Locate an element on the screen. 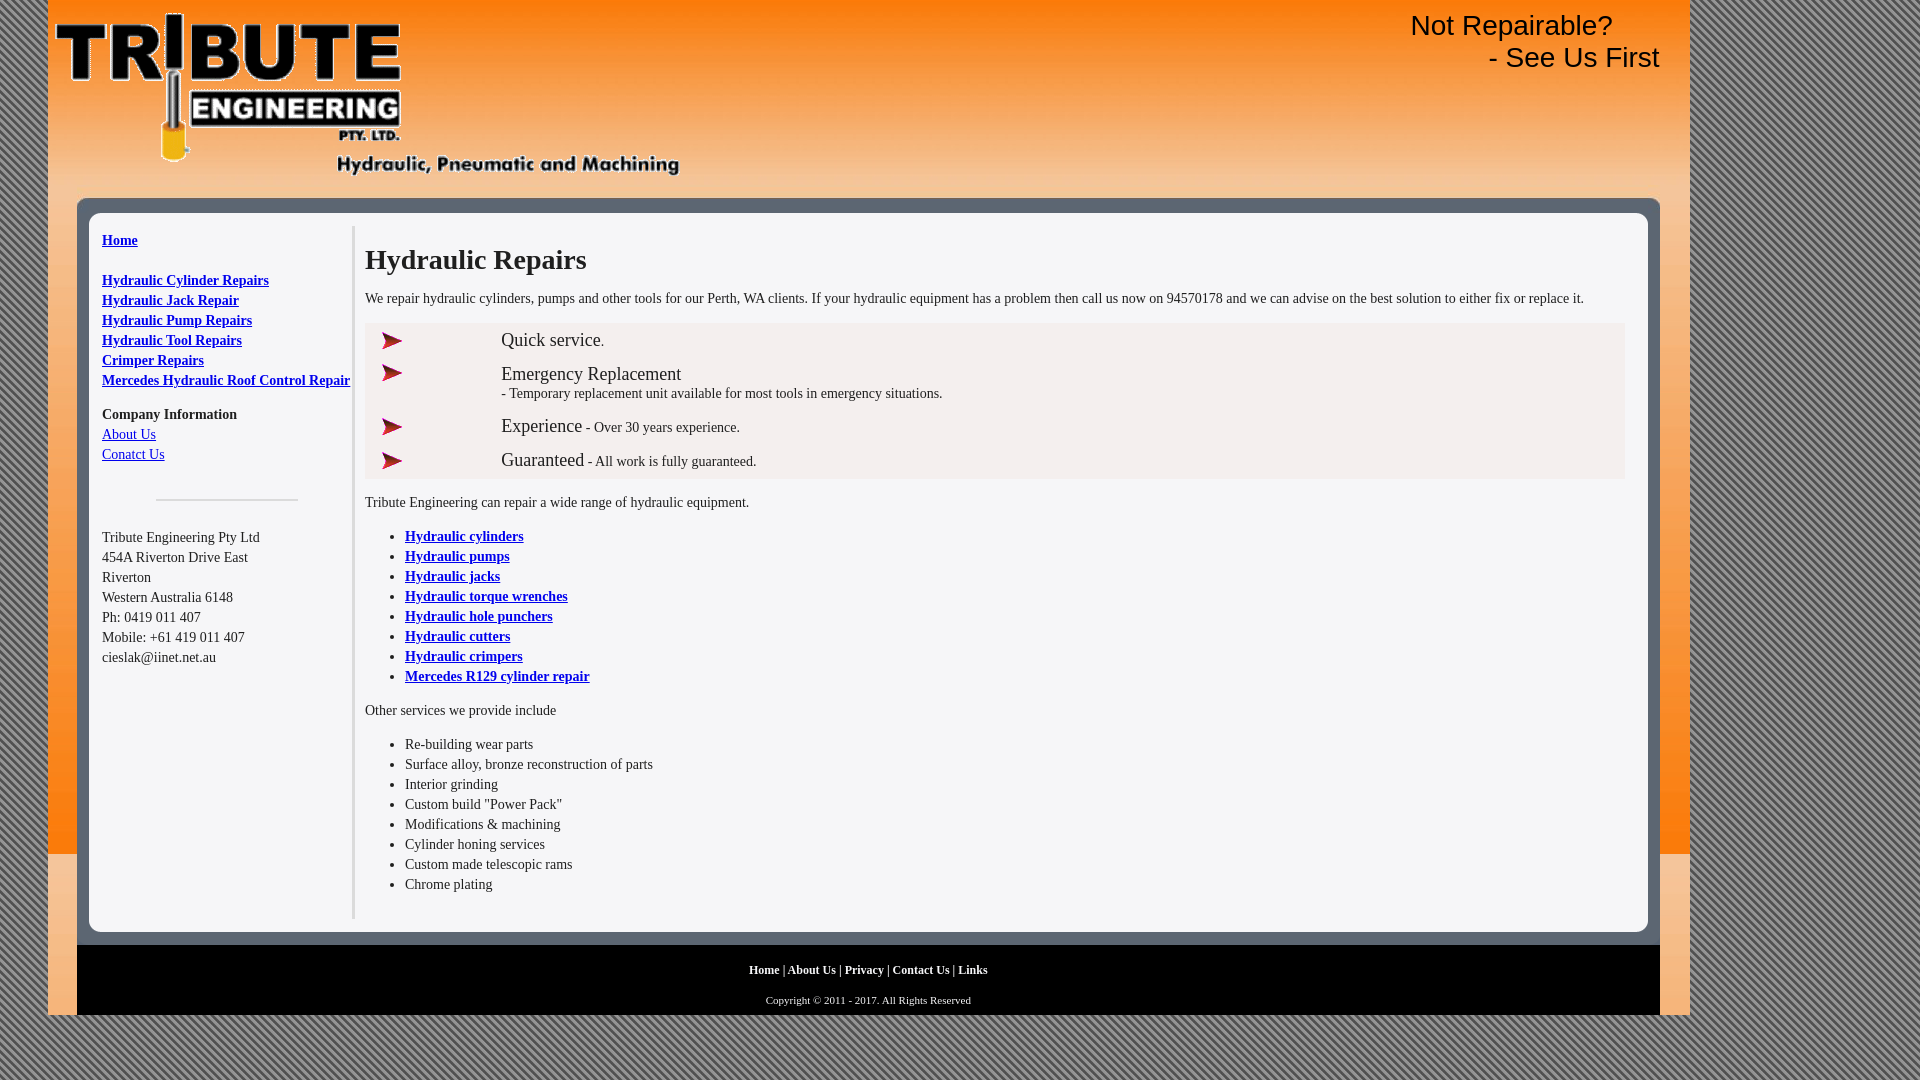 The image size is (1920, 1080). Hydraulic jacks is located at coordinates (452, 576).